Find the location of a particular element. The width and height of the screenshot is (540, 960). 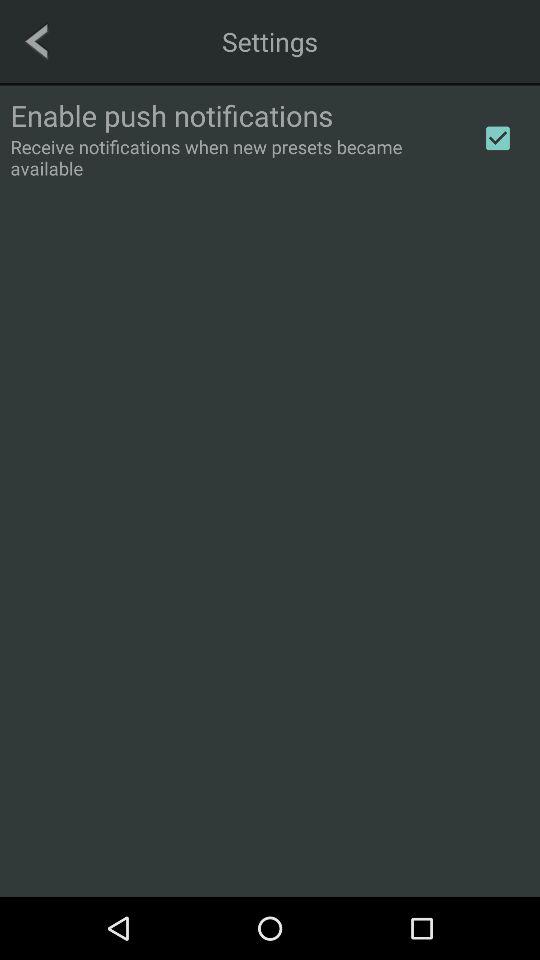

turn off icon at the top left corner is located at coordinates (36, 41).